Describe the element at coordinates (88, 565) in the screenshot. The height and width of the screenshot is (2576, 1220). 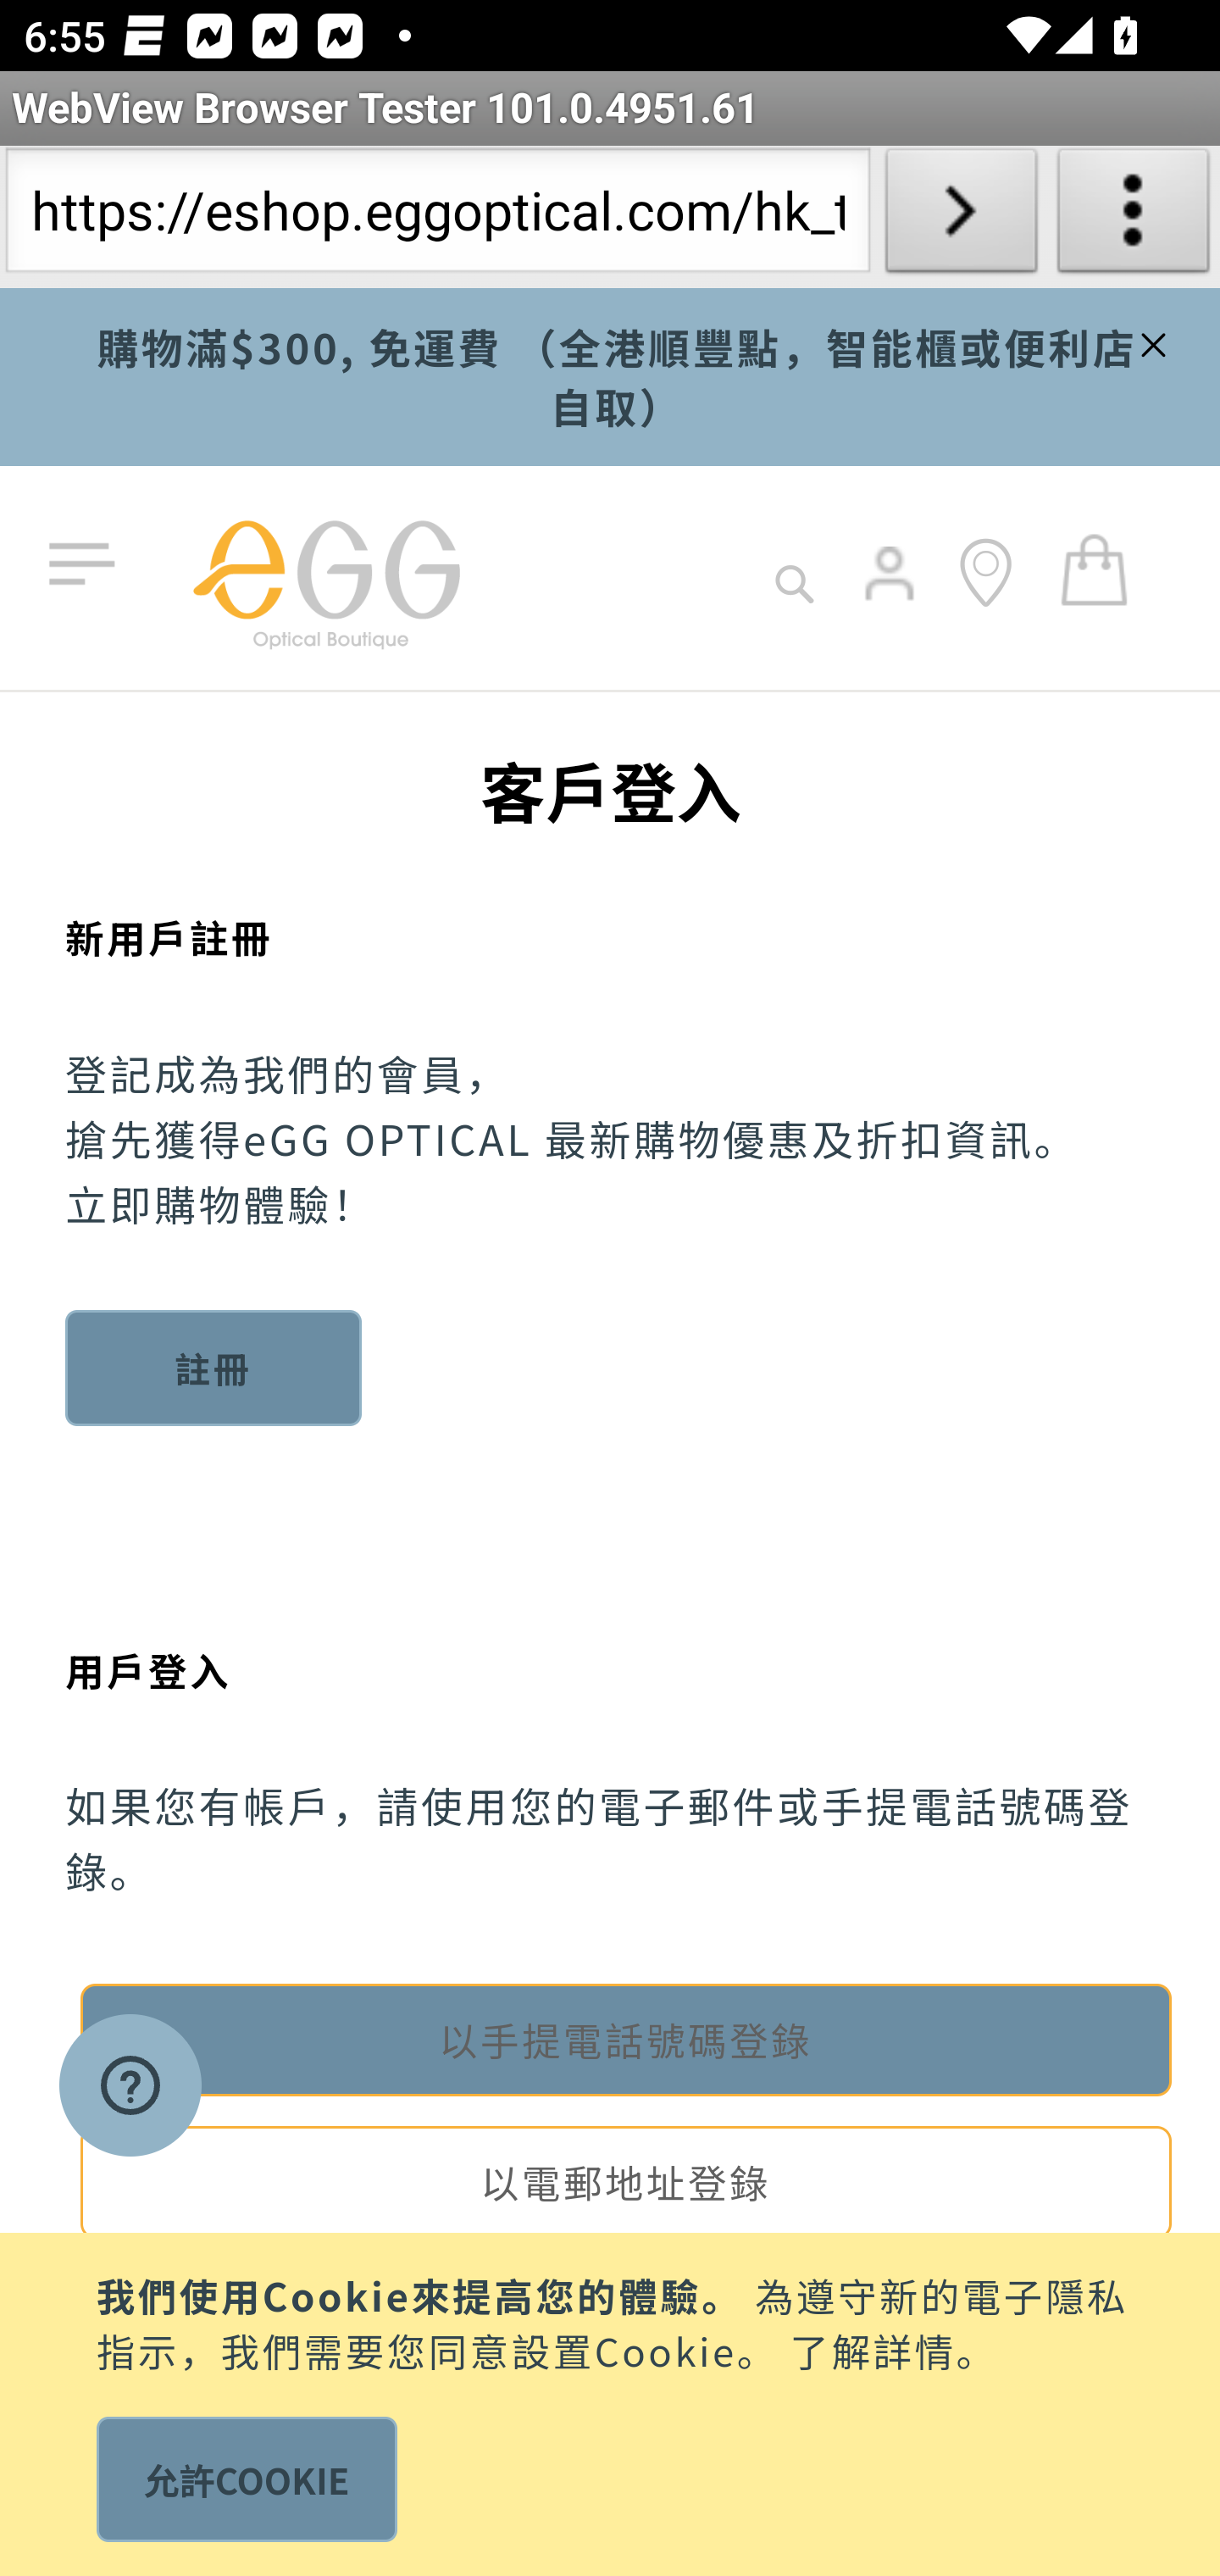
I see `切換導航` at that location.